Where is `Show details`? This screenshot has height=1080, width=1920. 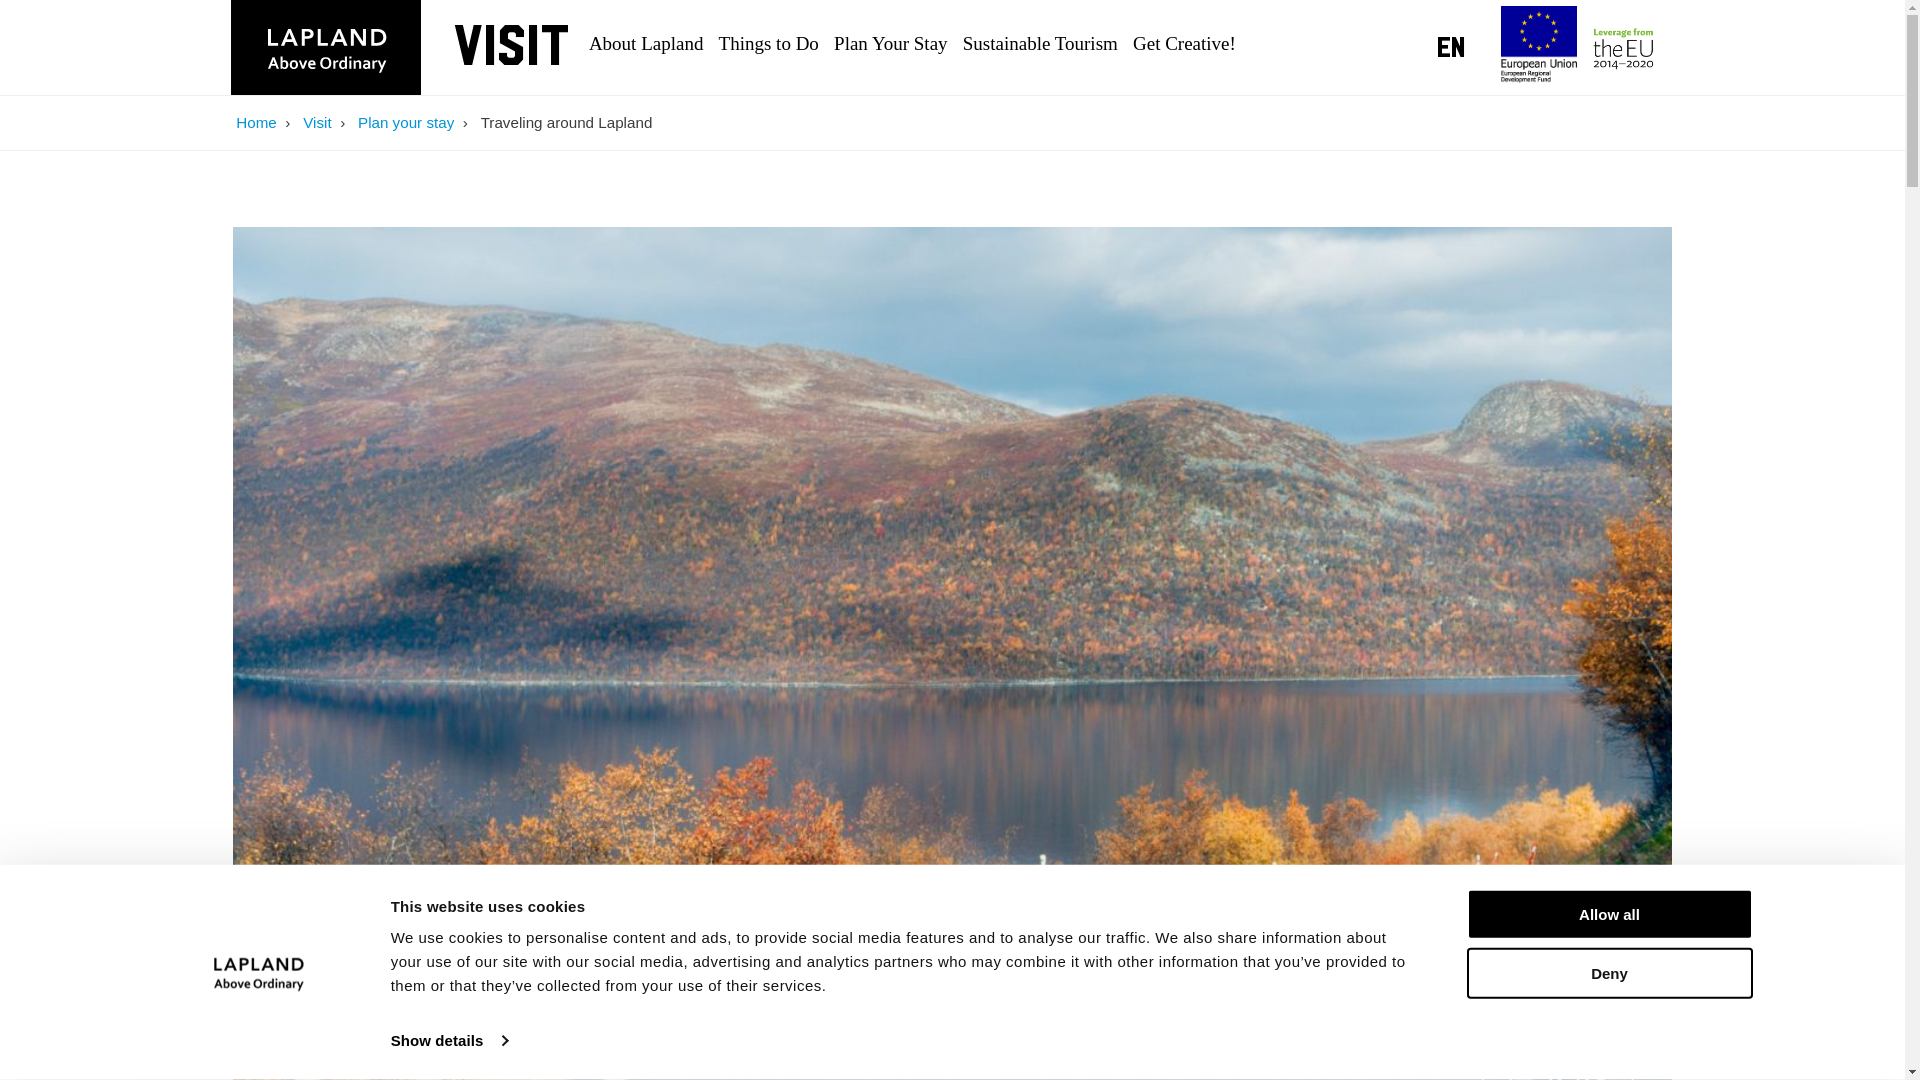
Show details is located at coordinates (448, 1041).